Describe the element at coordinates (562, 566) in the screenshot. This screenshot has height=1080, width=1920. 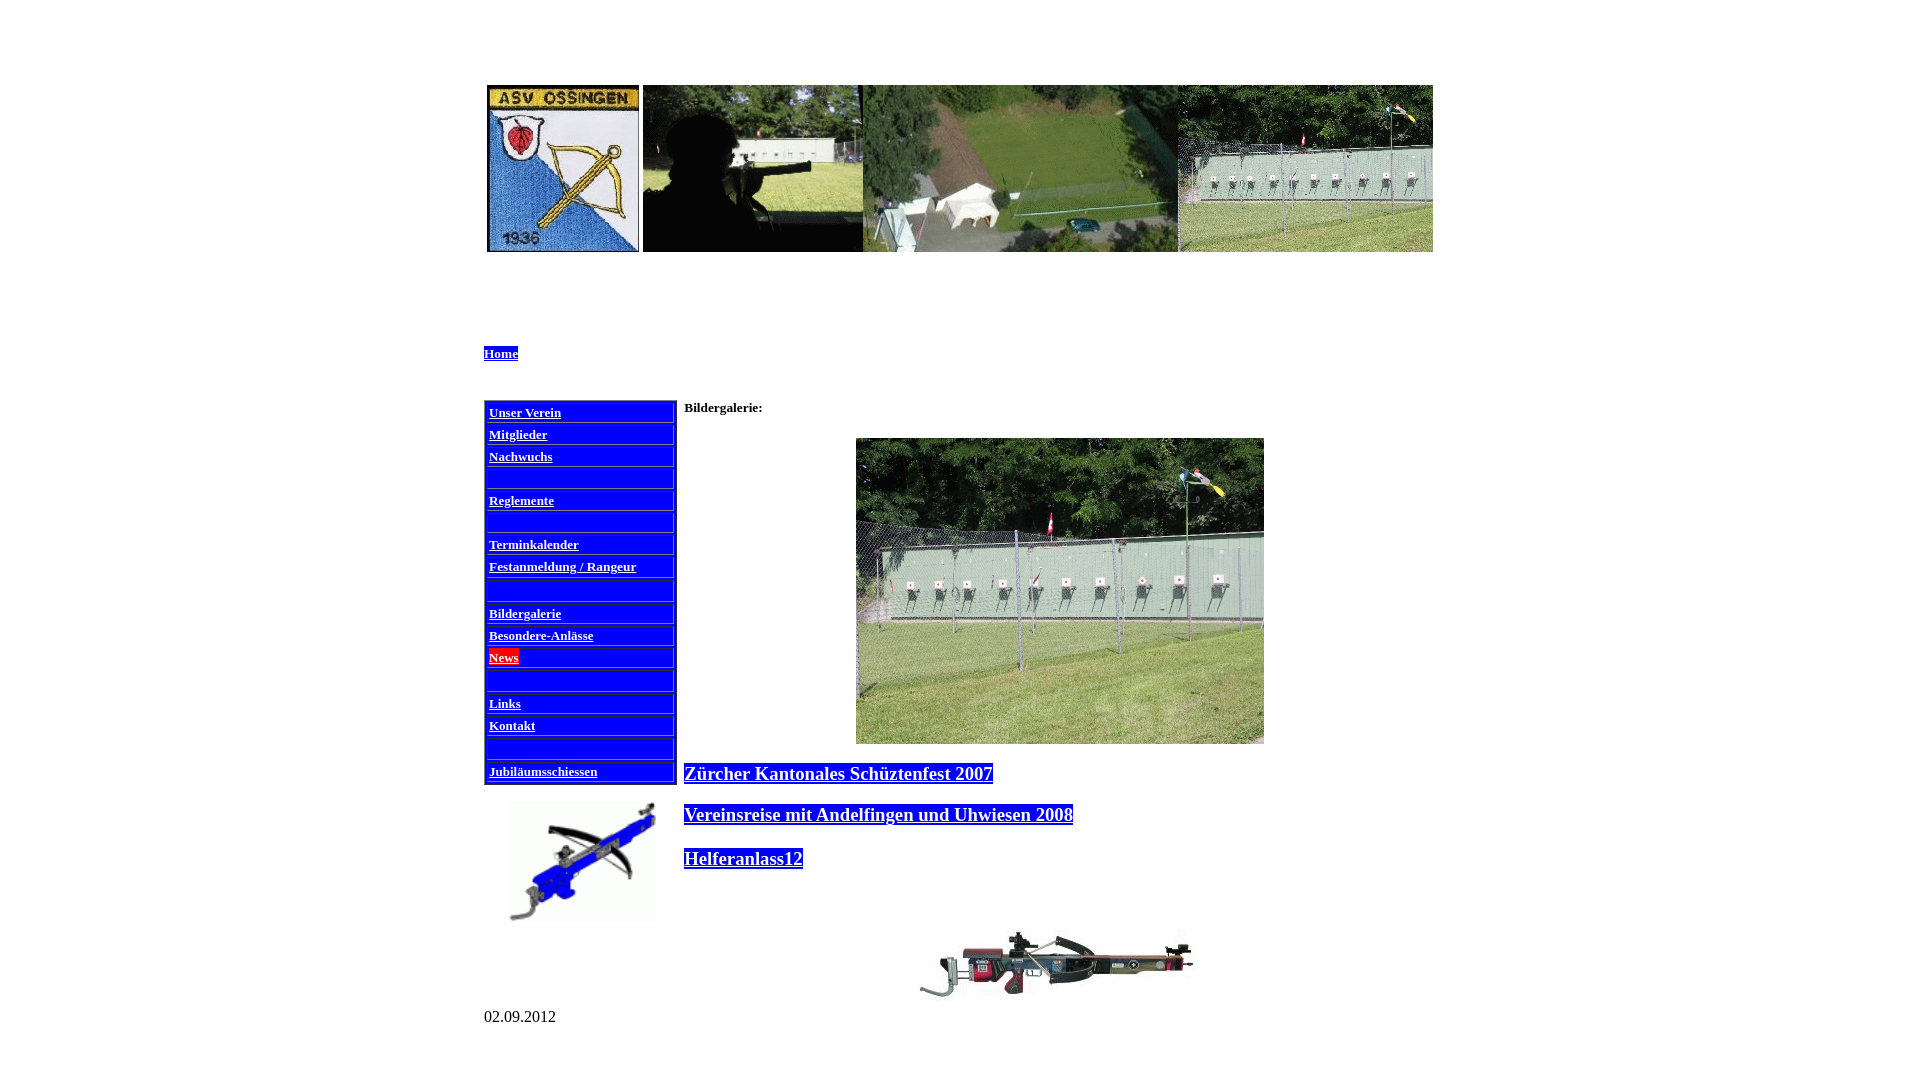
I see `Festanmeldung / Rangeur` at that location.